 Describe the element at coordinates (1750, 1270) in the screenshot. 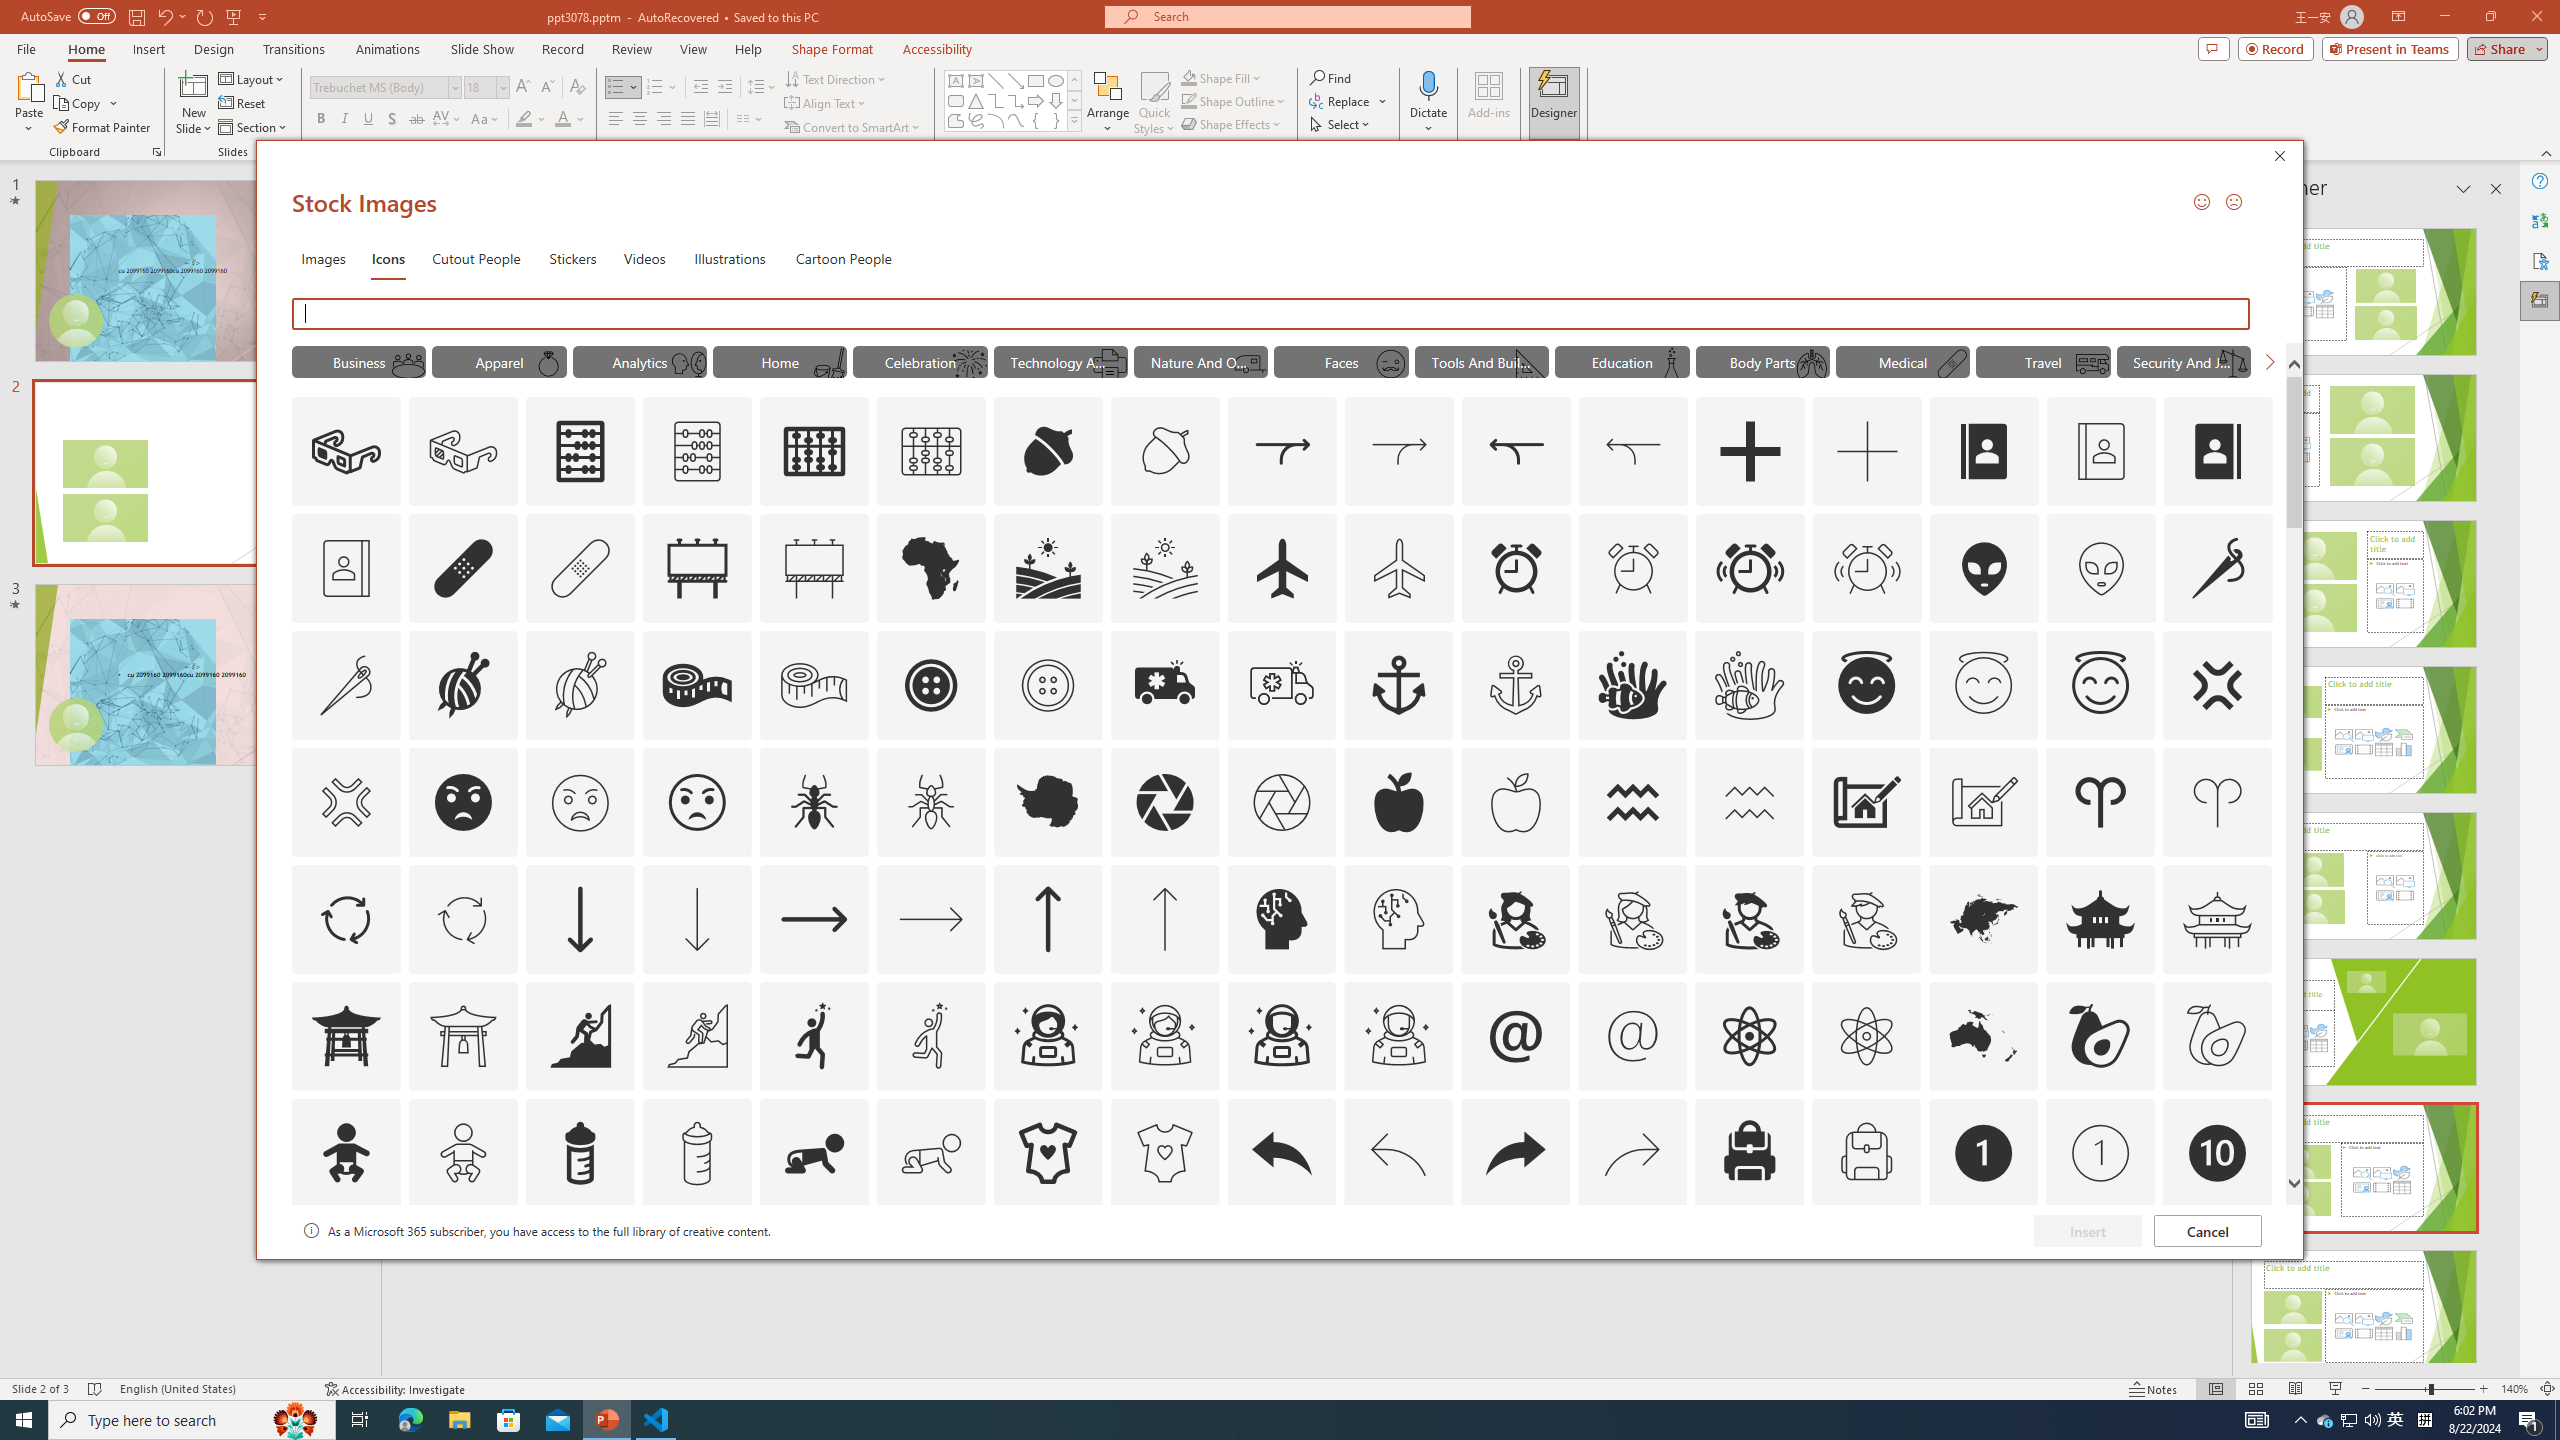

I see `AutomationID: Icons_Badge7_M` at that location.